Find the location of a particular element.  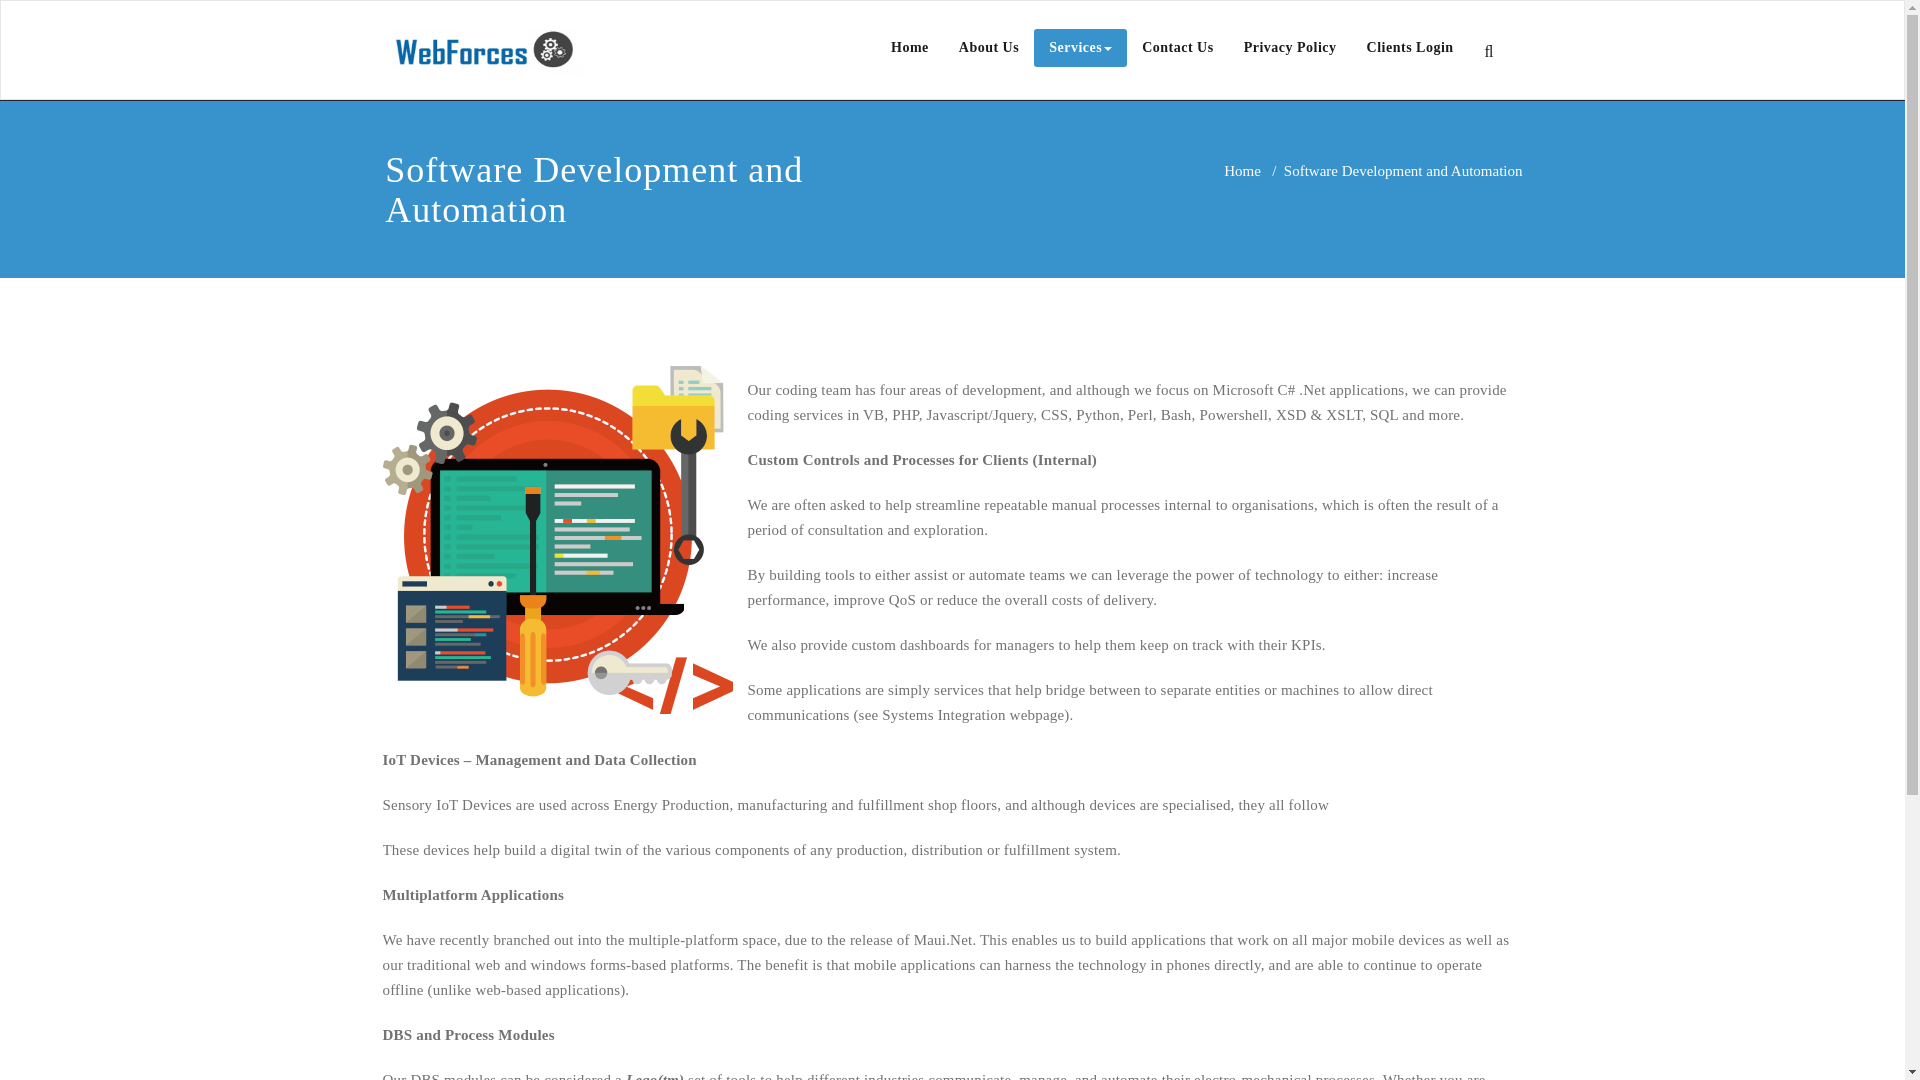

Home is located at coordinates (1242, 171).